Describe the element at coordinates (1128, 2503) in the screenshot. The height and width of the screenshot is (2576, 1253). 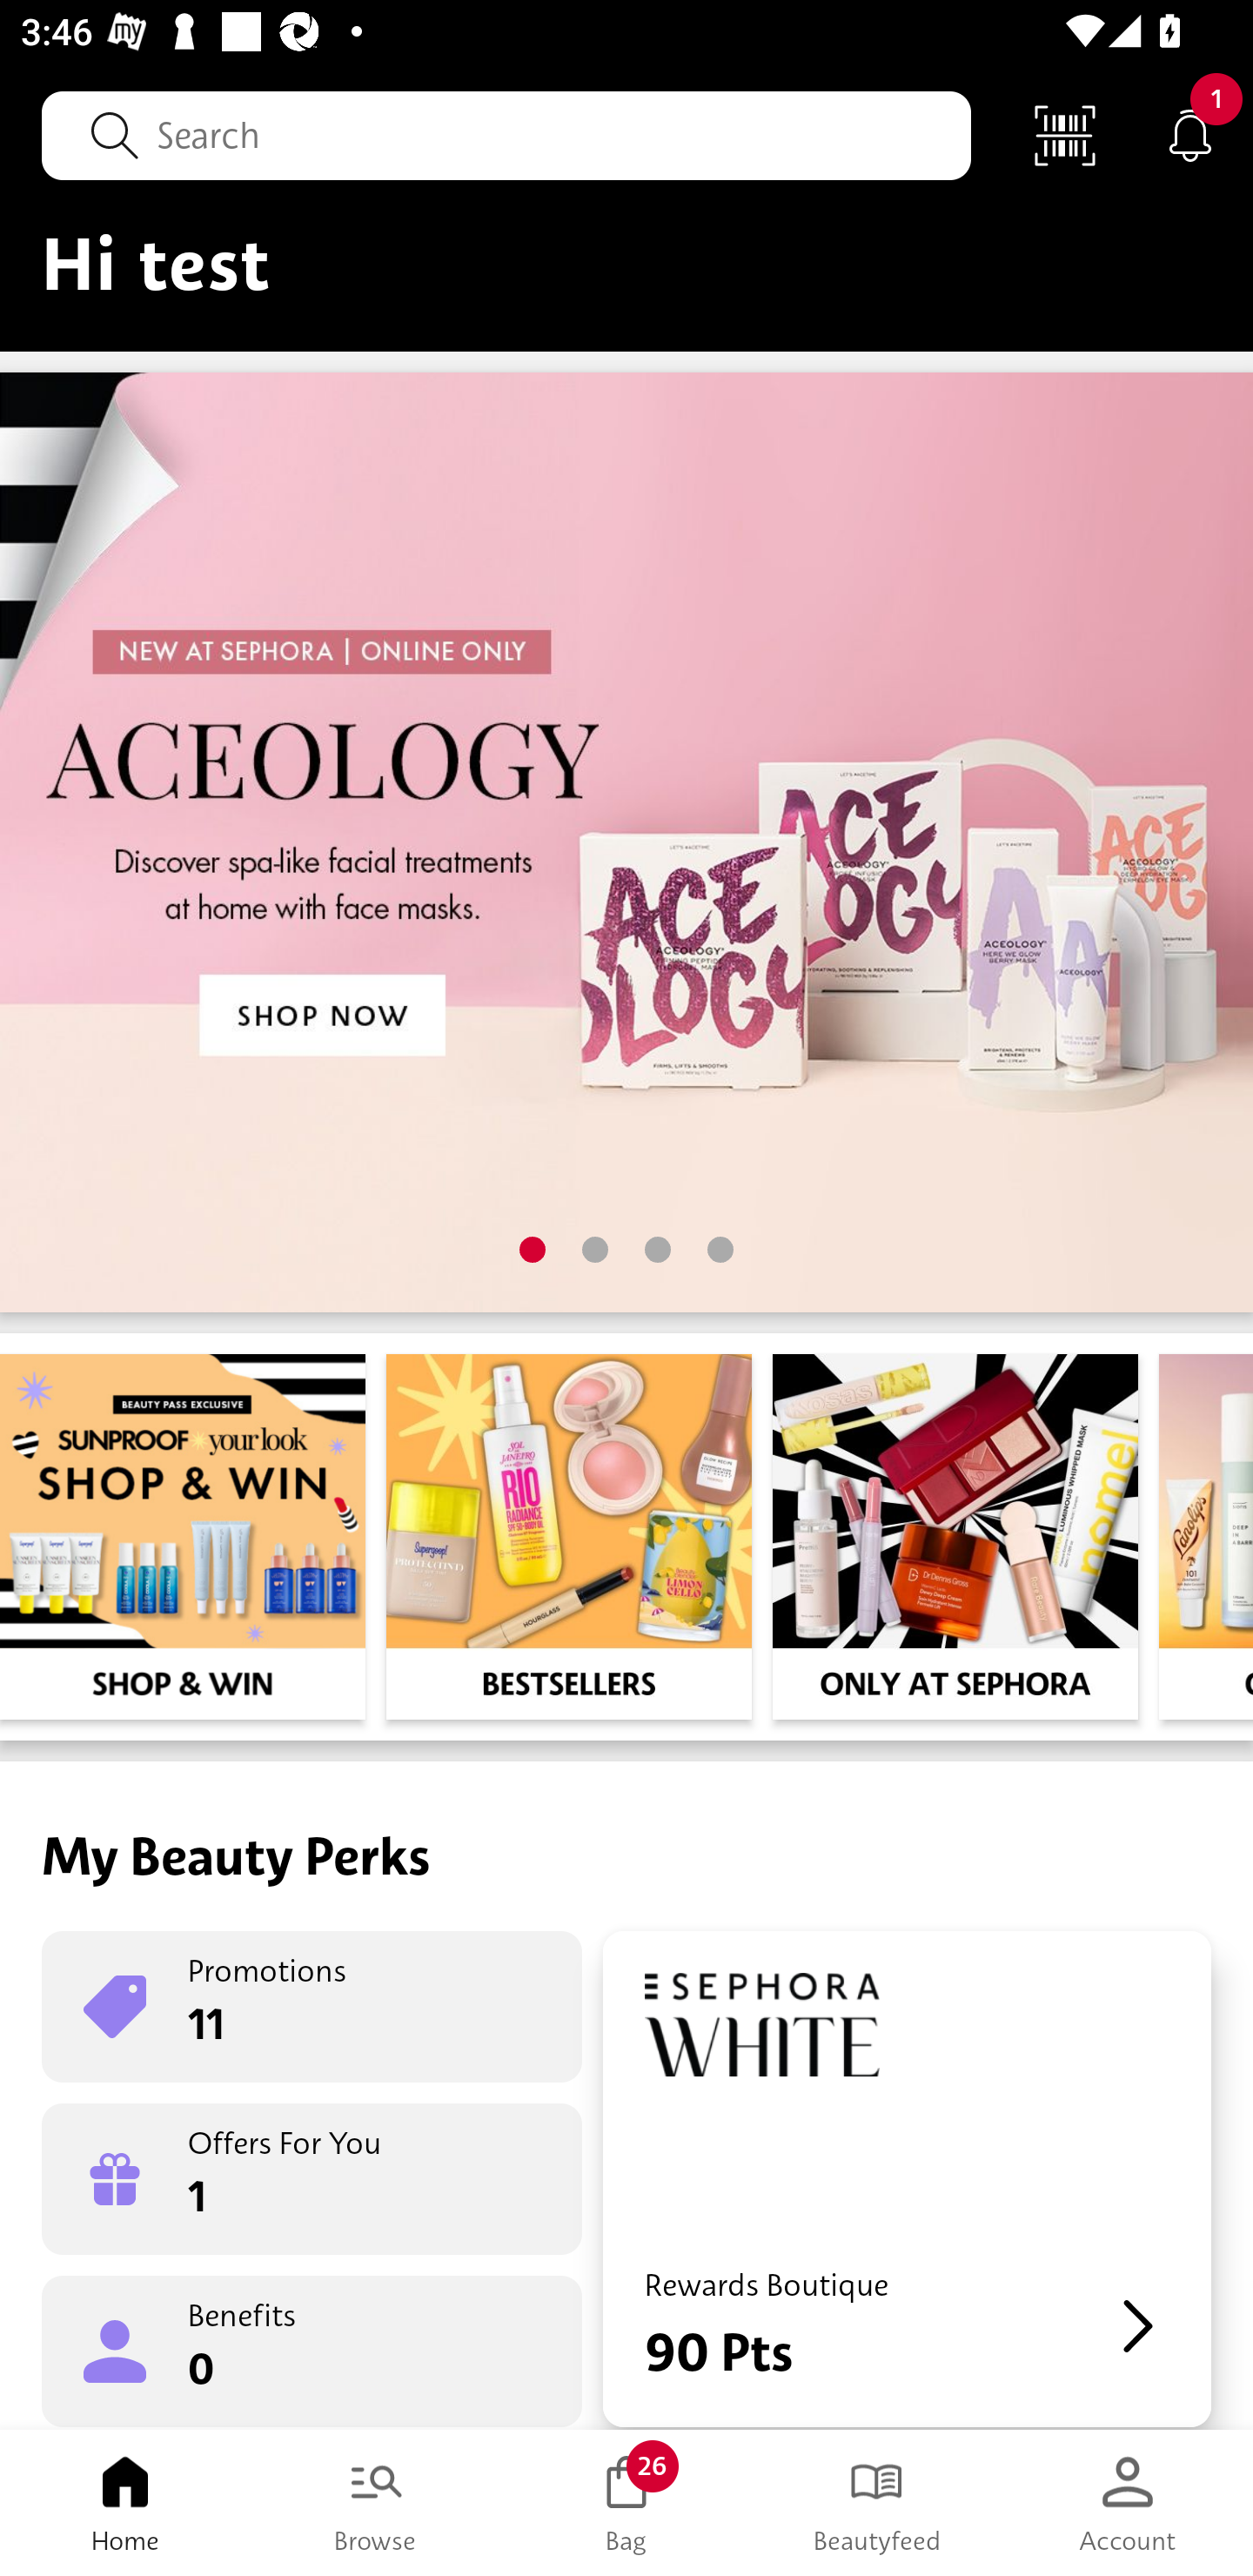
I see `Account` at that location.